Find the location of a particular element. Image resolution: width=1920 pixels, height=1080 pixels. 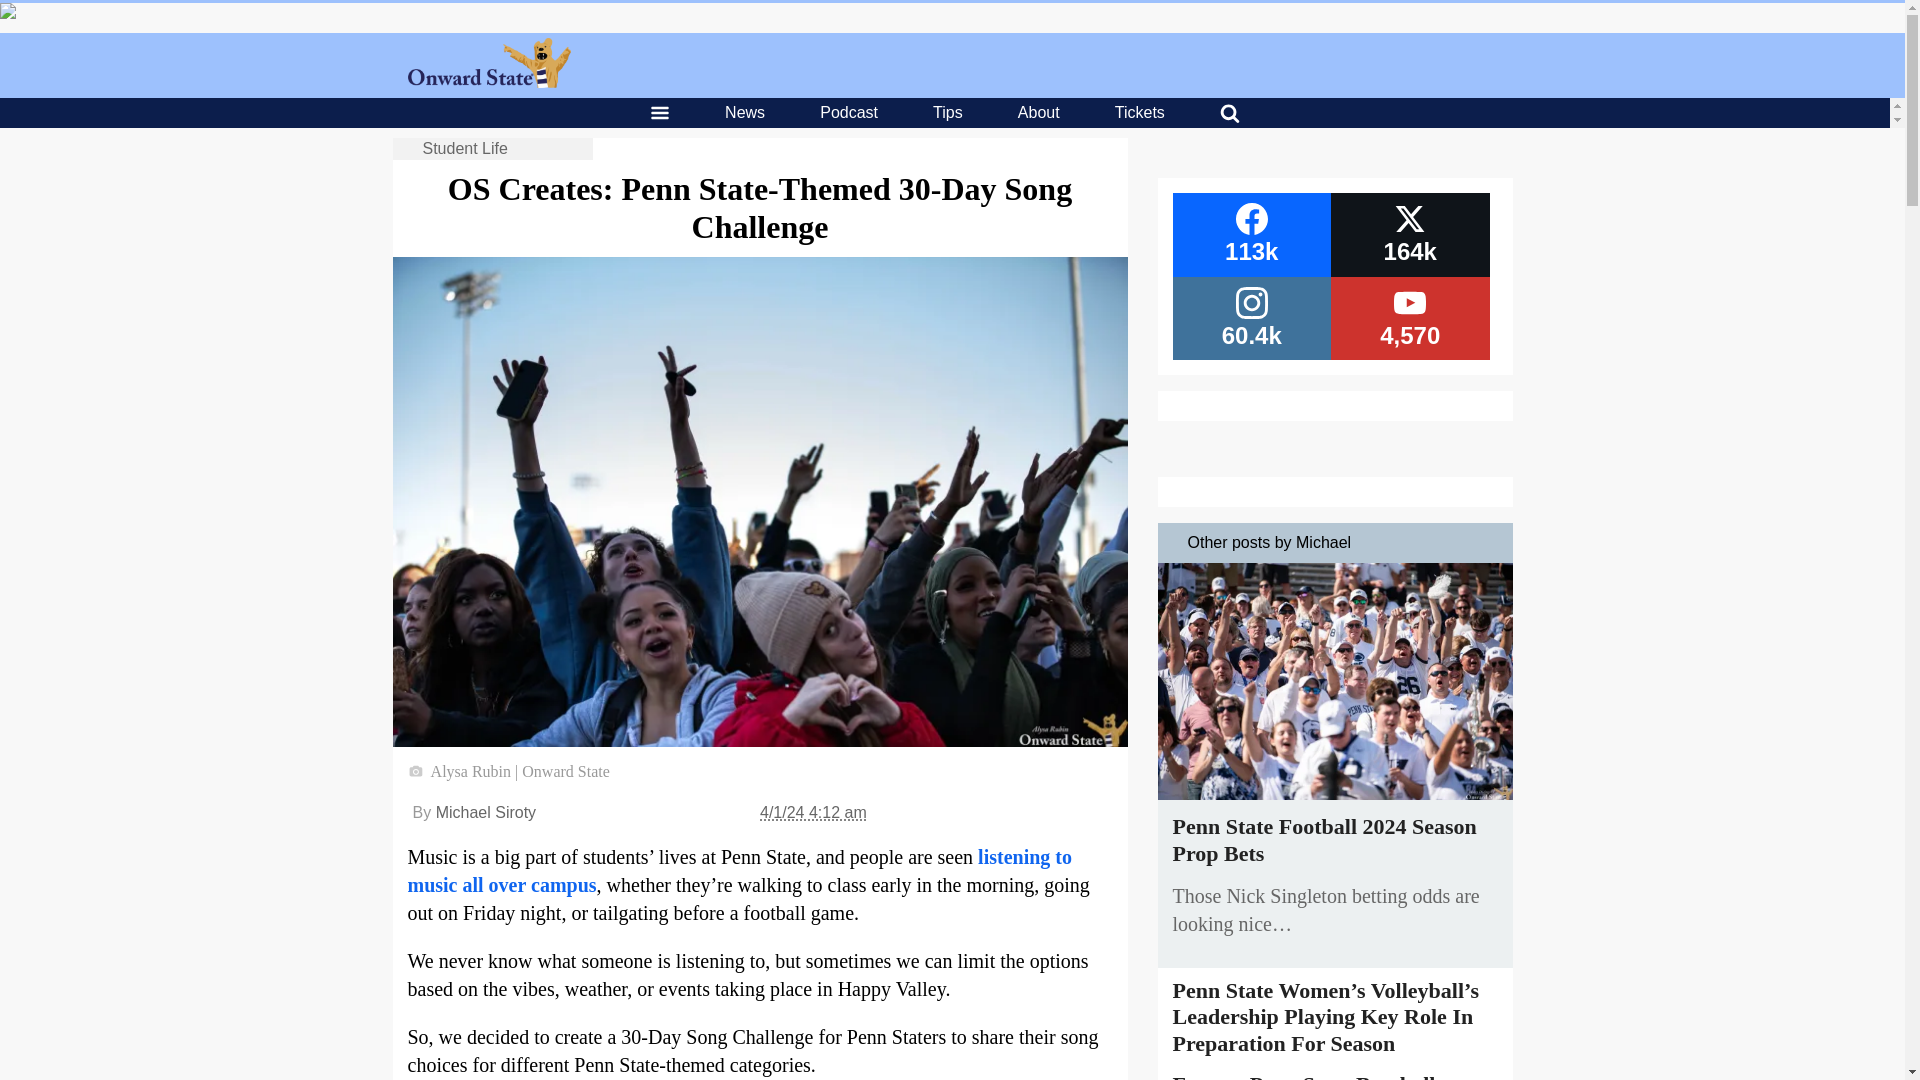

Podcast is located at coordinates (848, 112).